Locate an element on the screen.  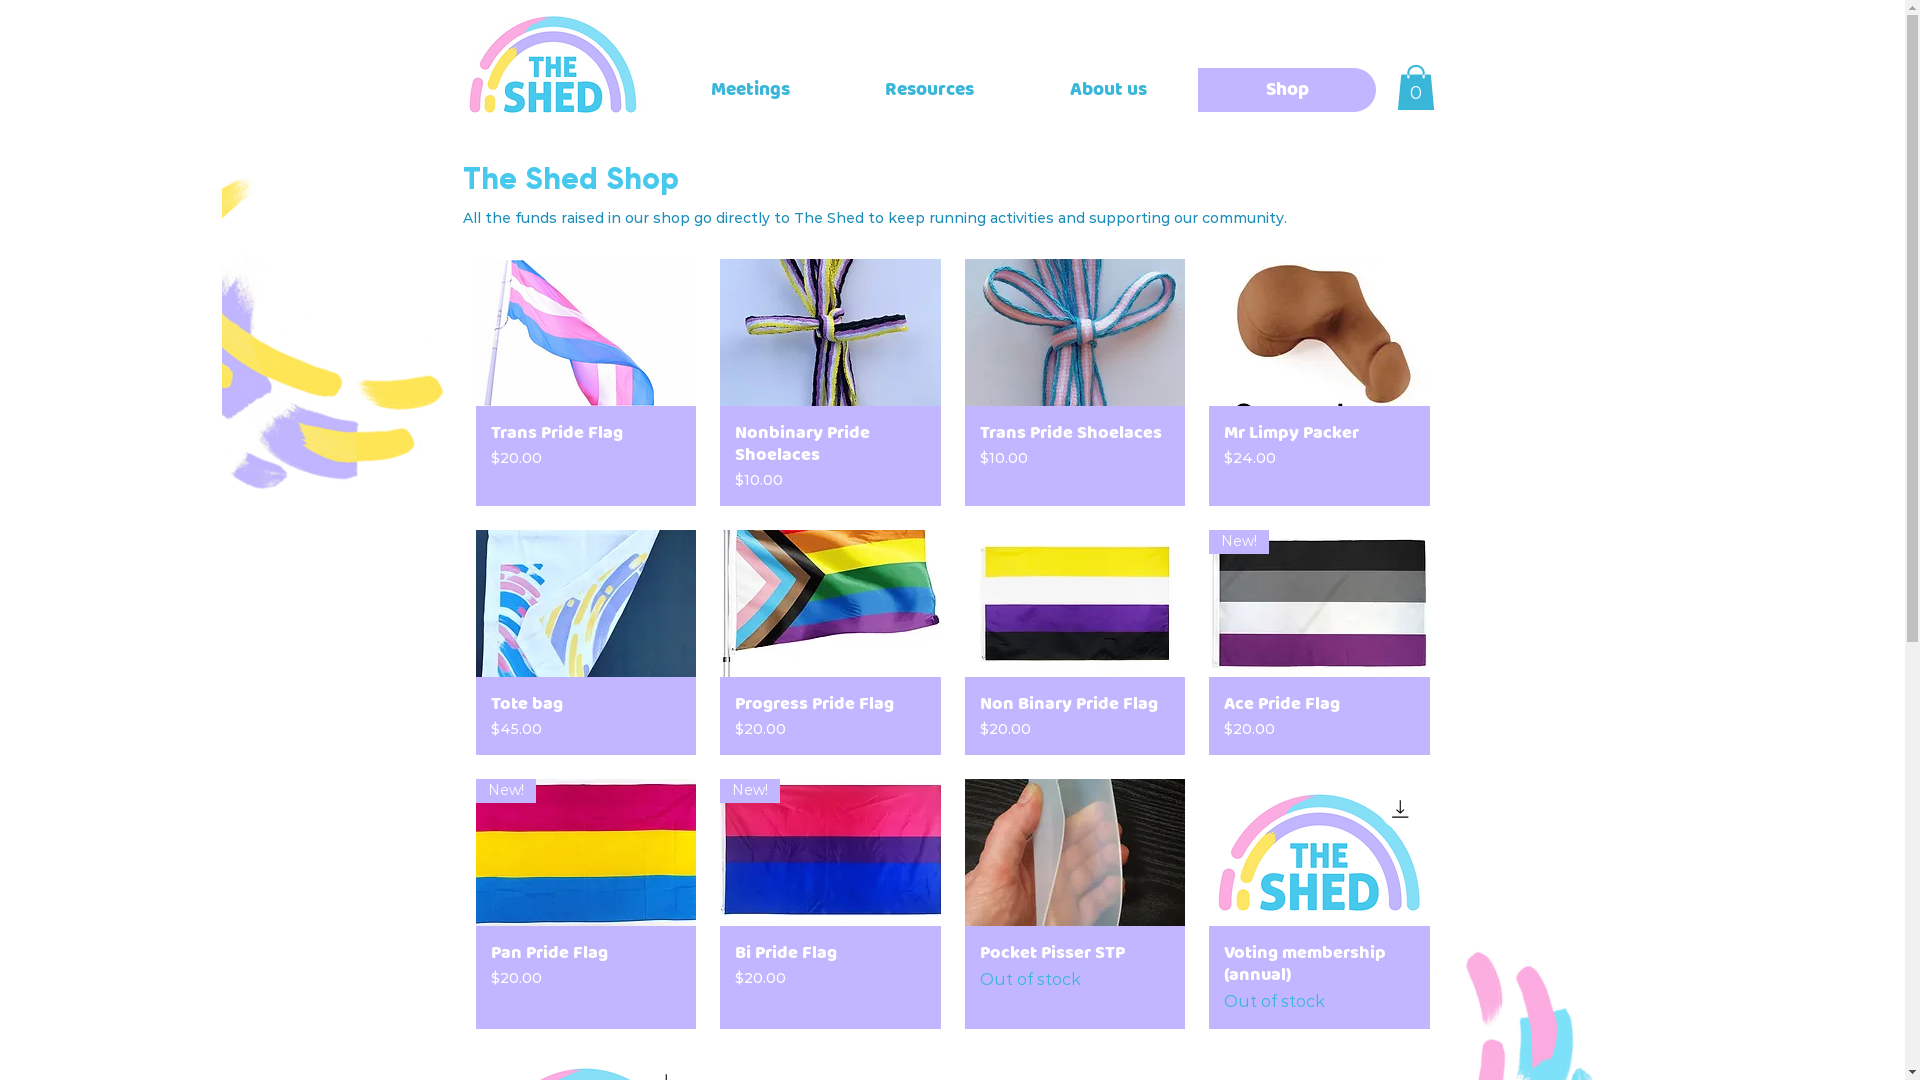
Pan Pride Flag
Price
$20.00 is located at coordinates (585, 978).